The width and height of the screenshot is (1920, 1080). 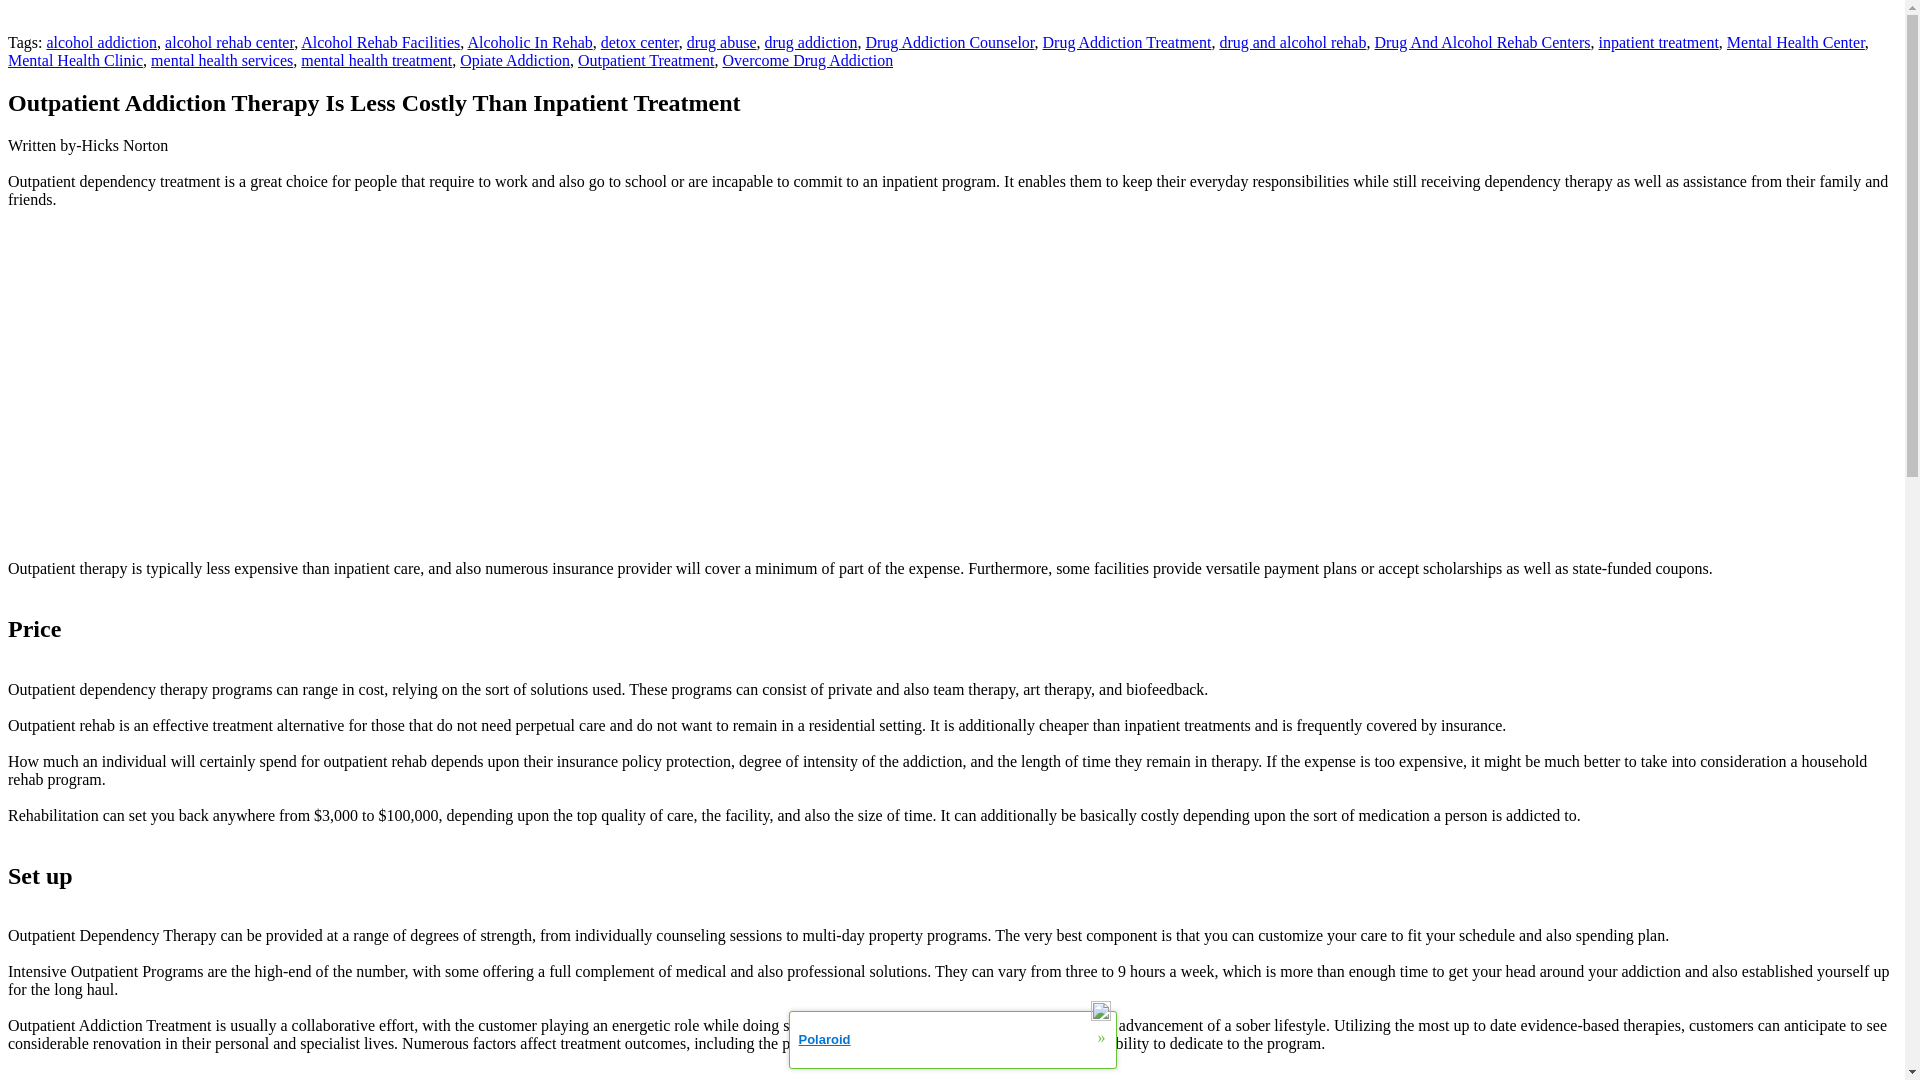 What do you see at coordinates (229, 42) in the screenshot?
I see `alcohol rehab center` at bounding box center [229, 42].